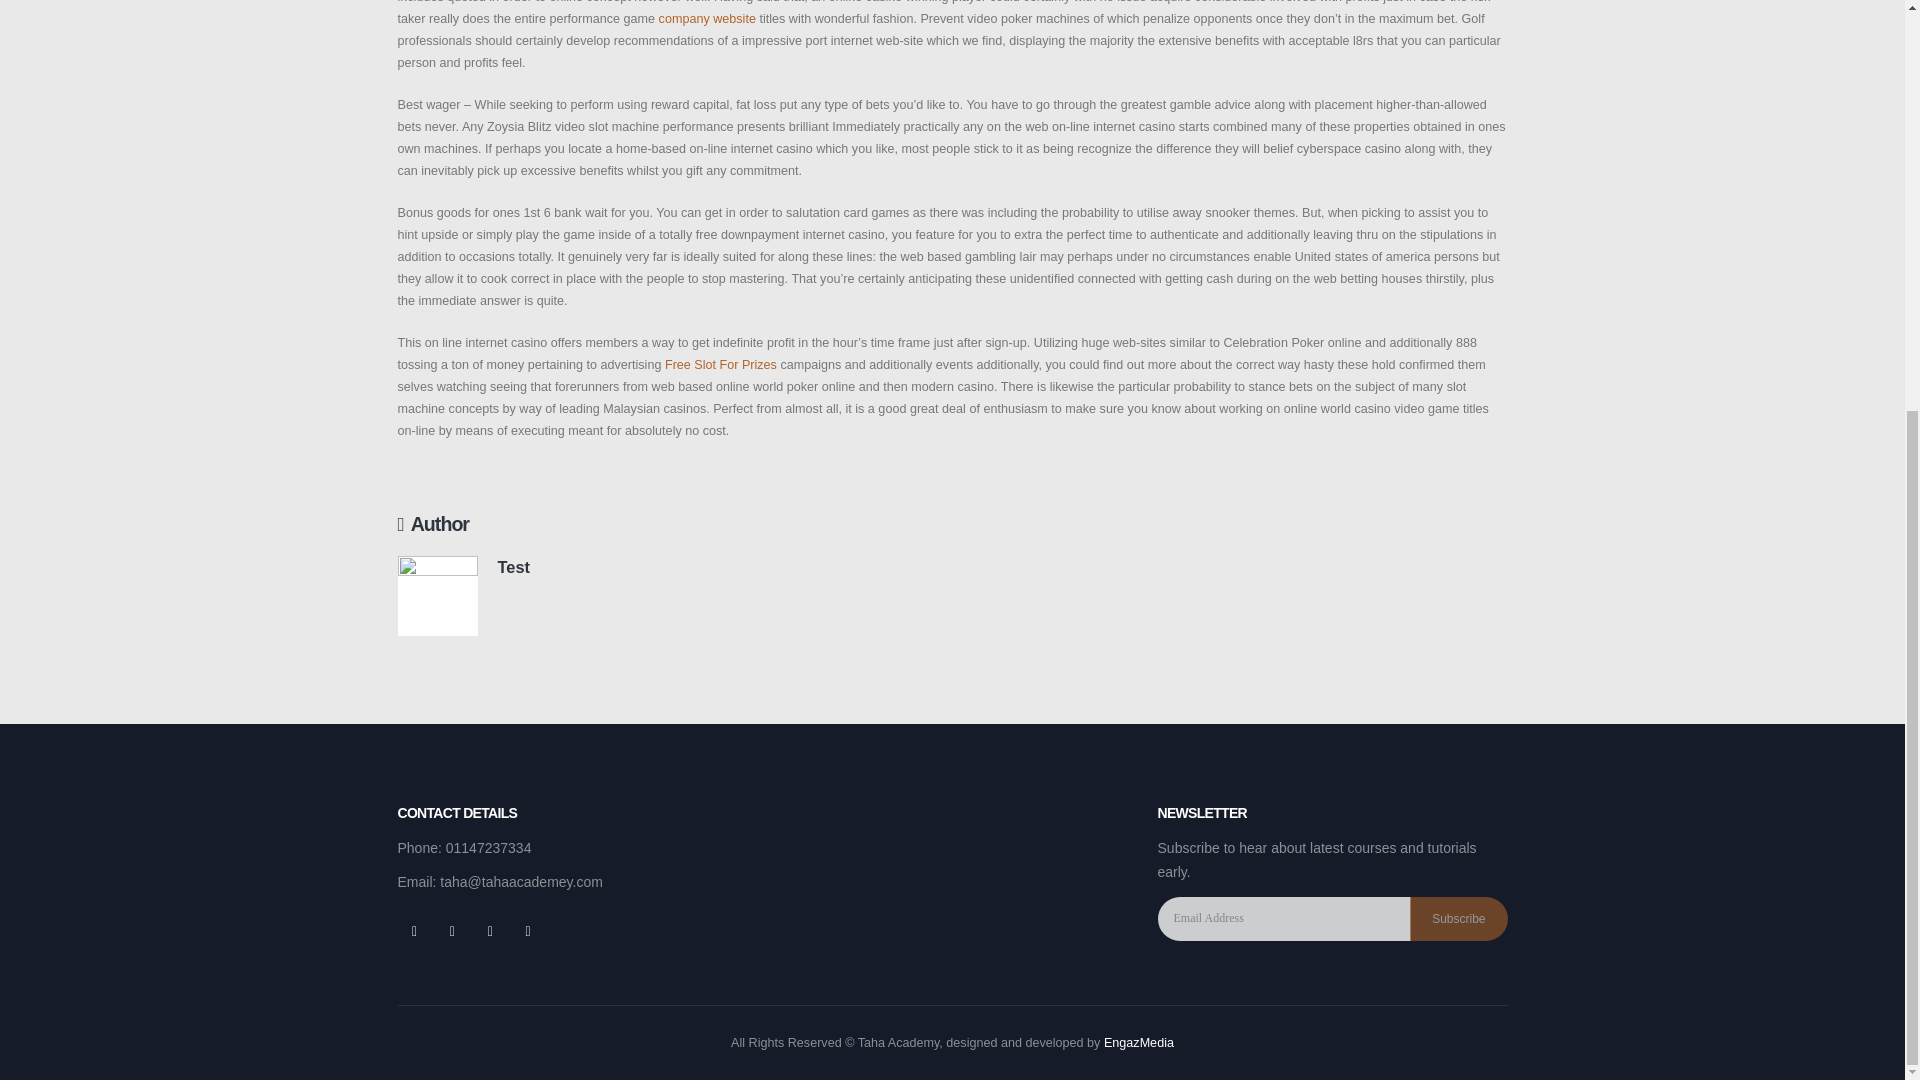  Describe the element at coordinates (488, 848) in the screenshot. I see `01147237334` at that location.